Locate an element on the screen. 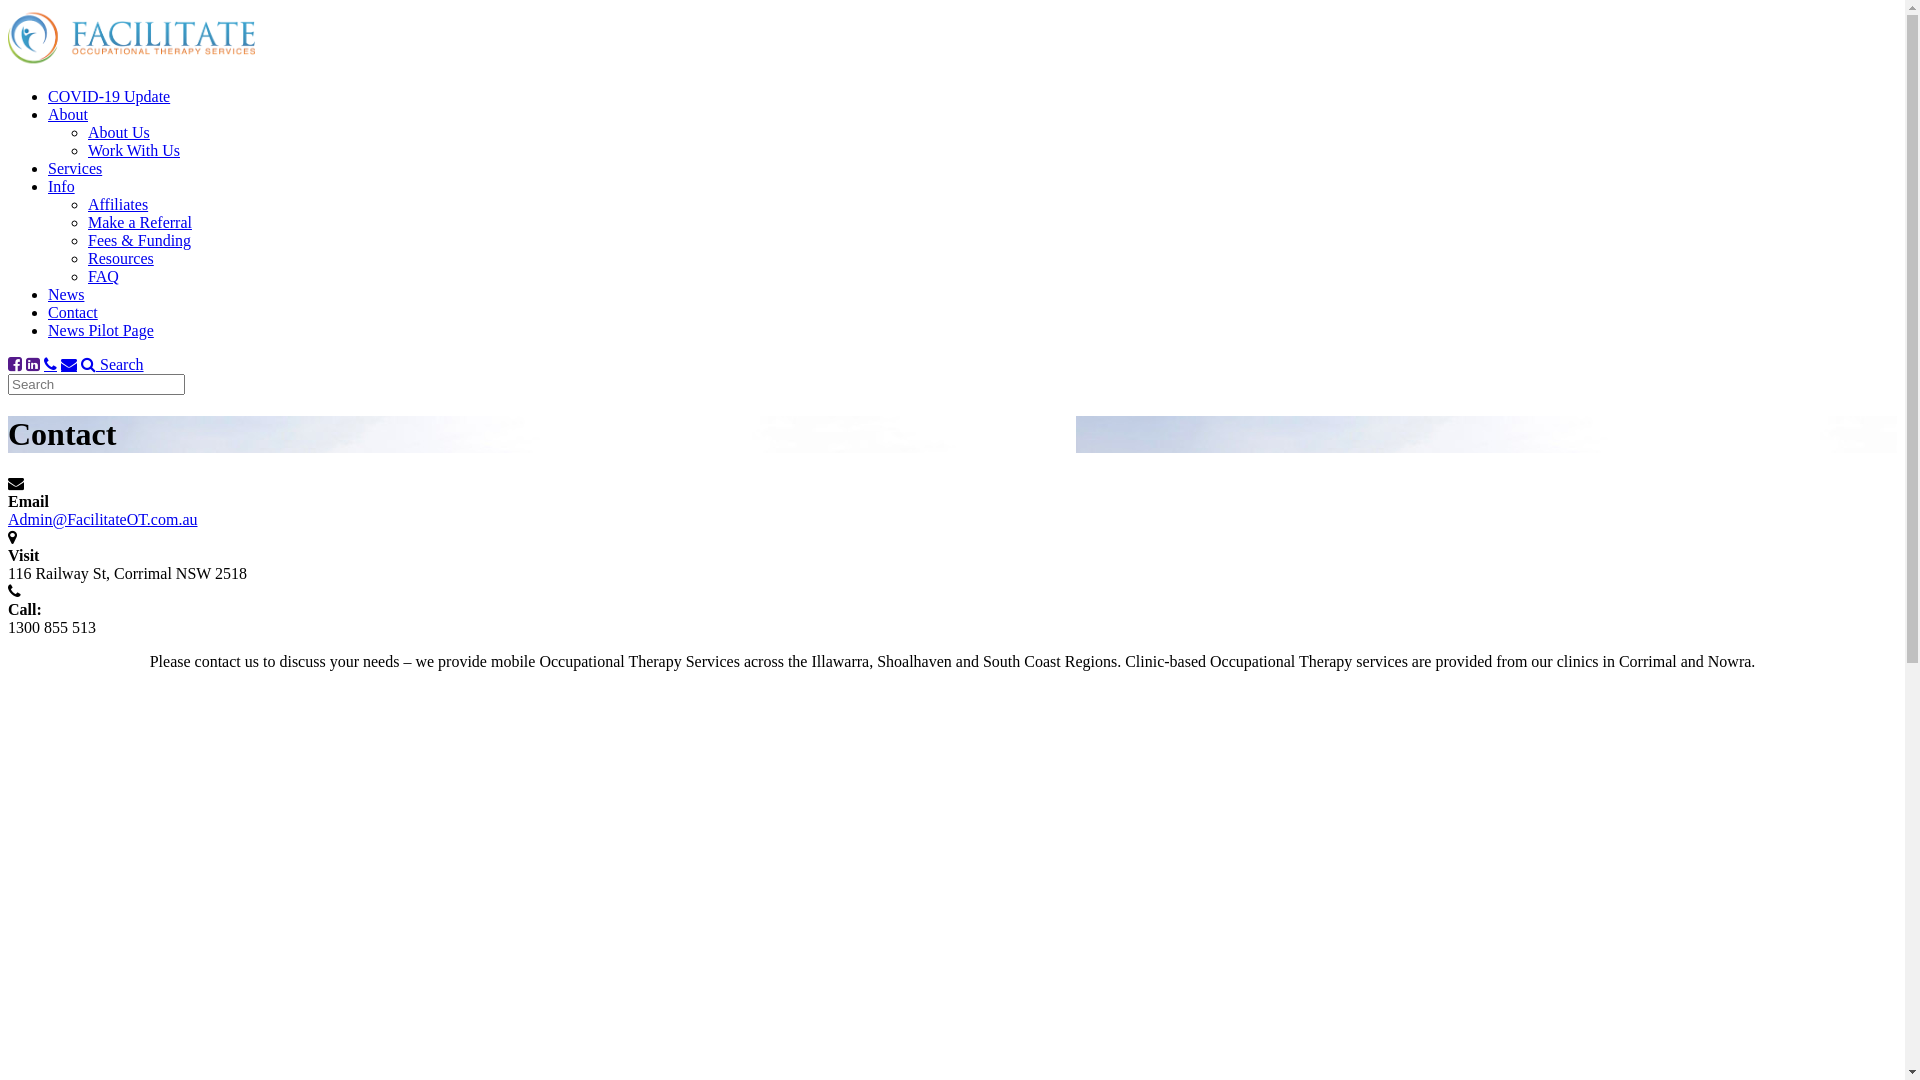 Image resolution: width=1920 pixels, height=1080 pixels. News is located at coordinates (66, 294).